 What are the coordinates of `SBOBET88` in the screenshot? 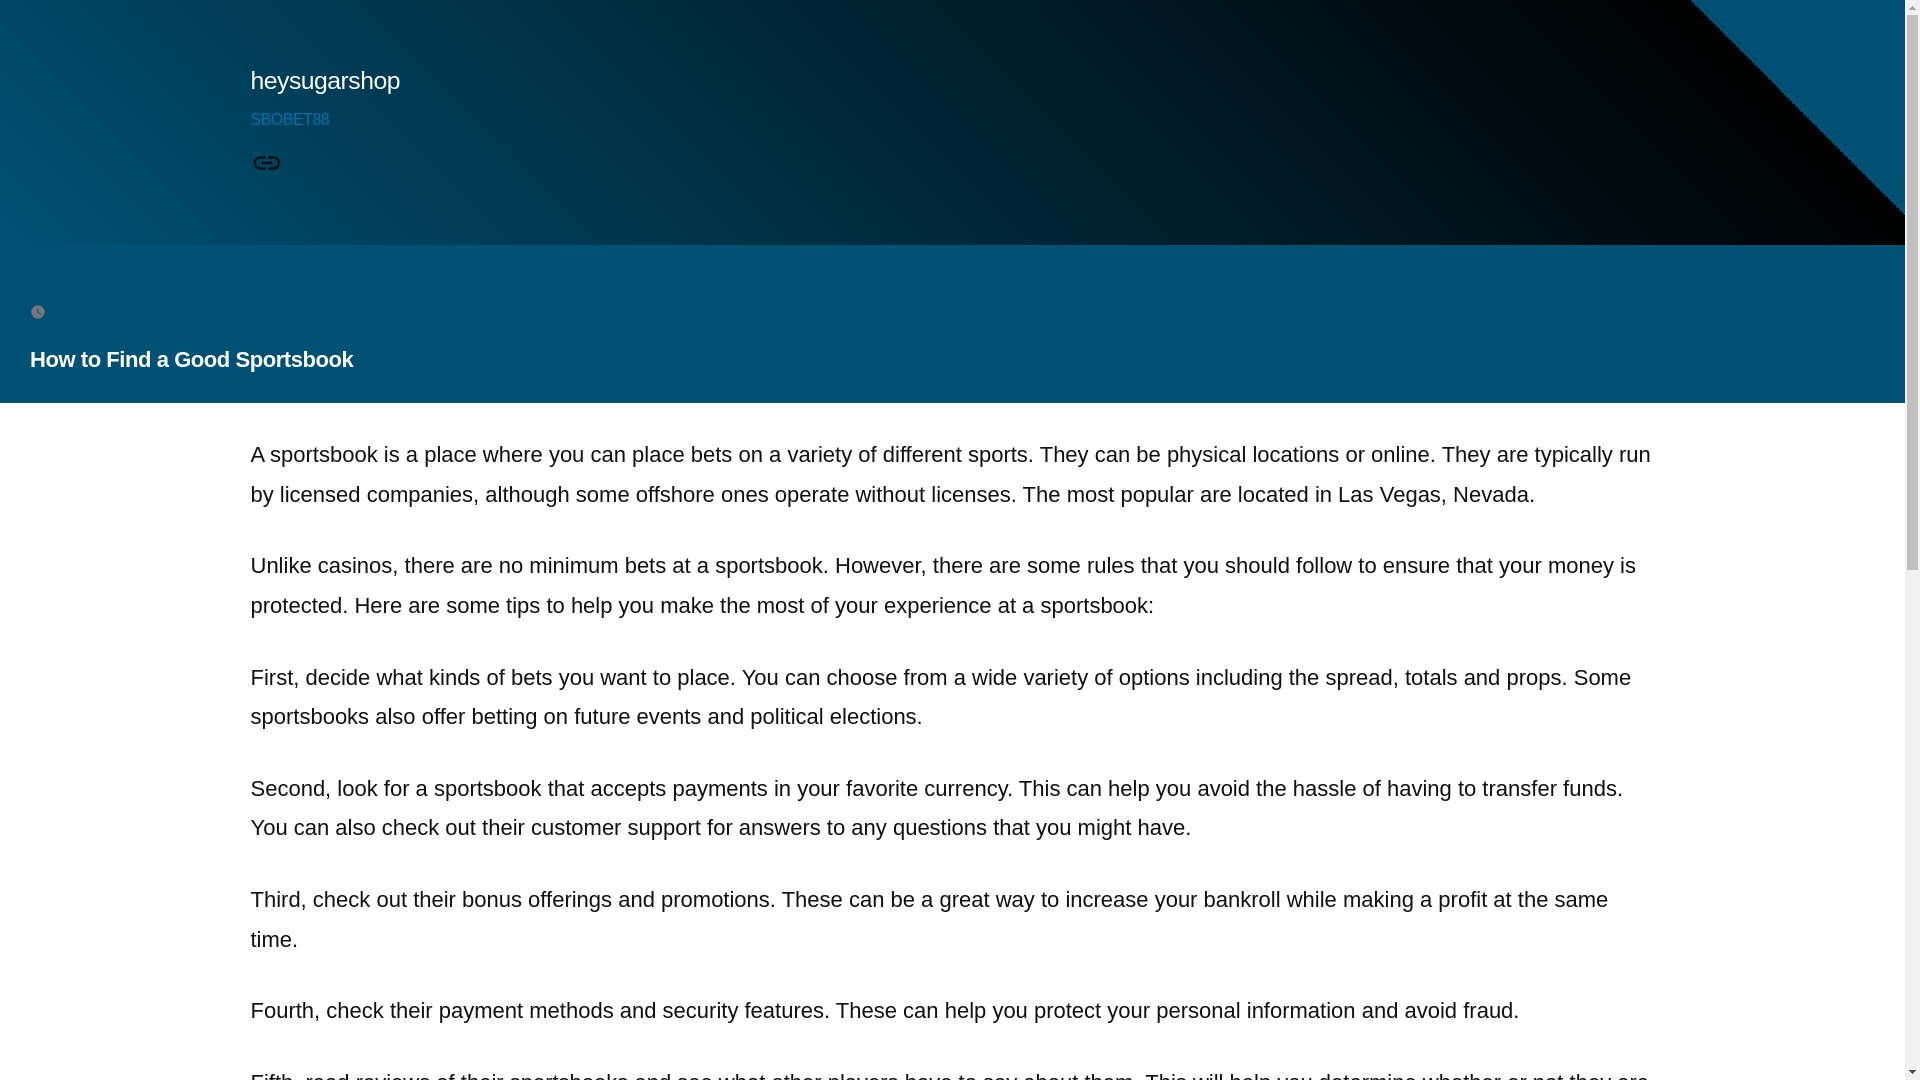 It's located at (266, 163).